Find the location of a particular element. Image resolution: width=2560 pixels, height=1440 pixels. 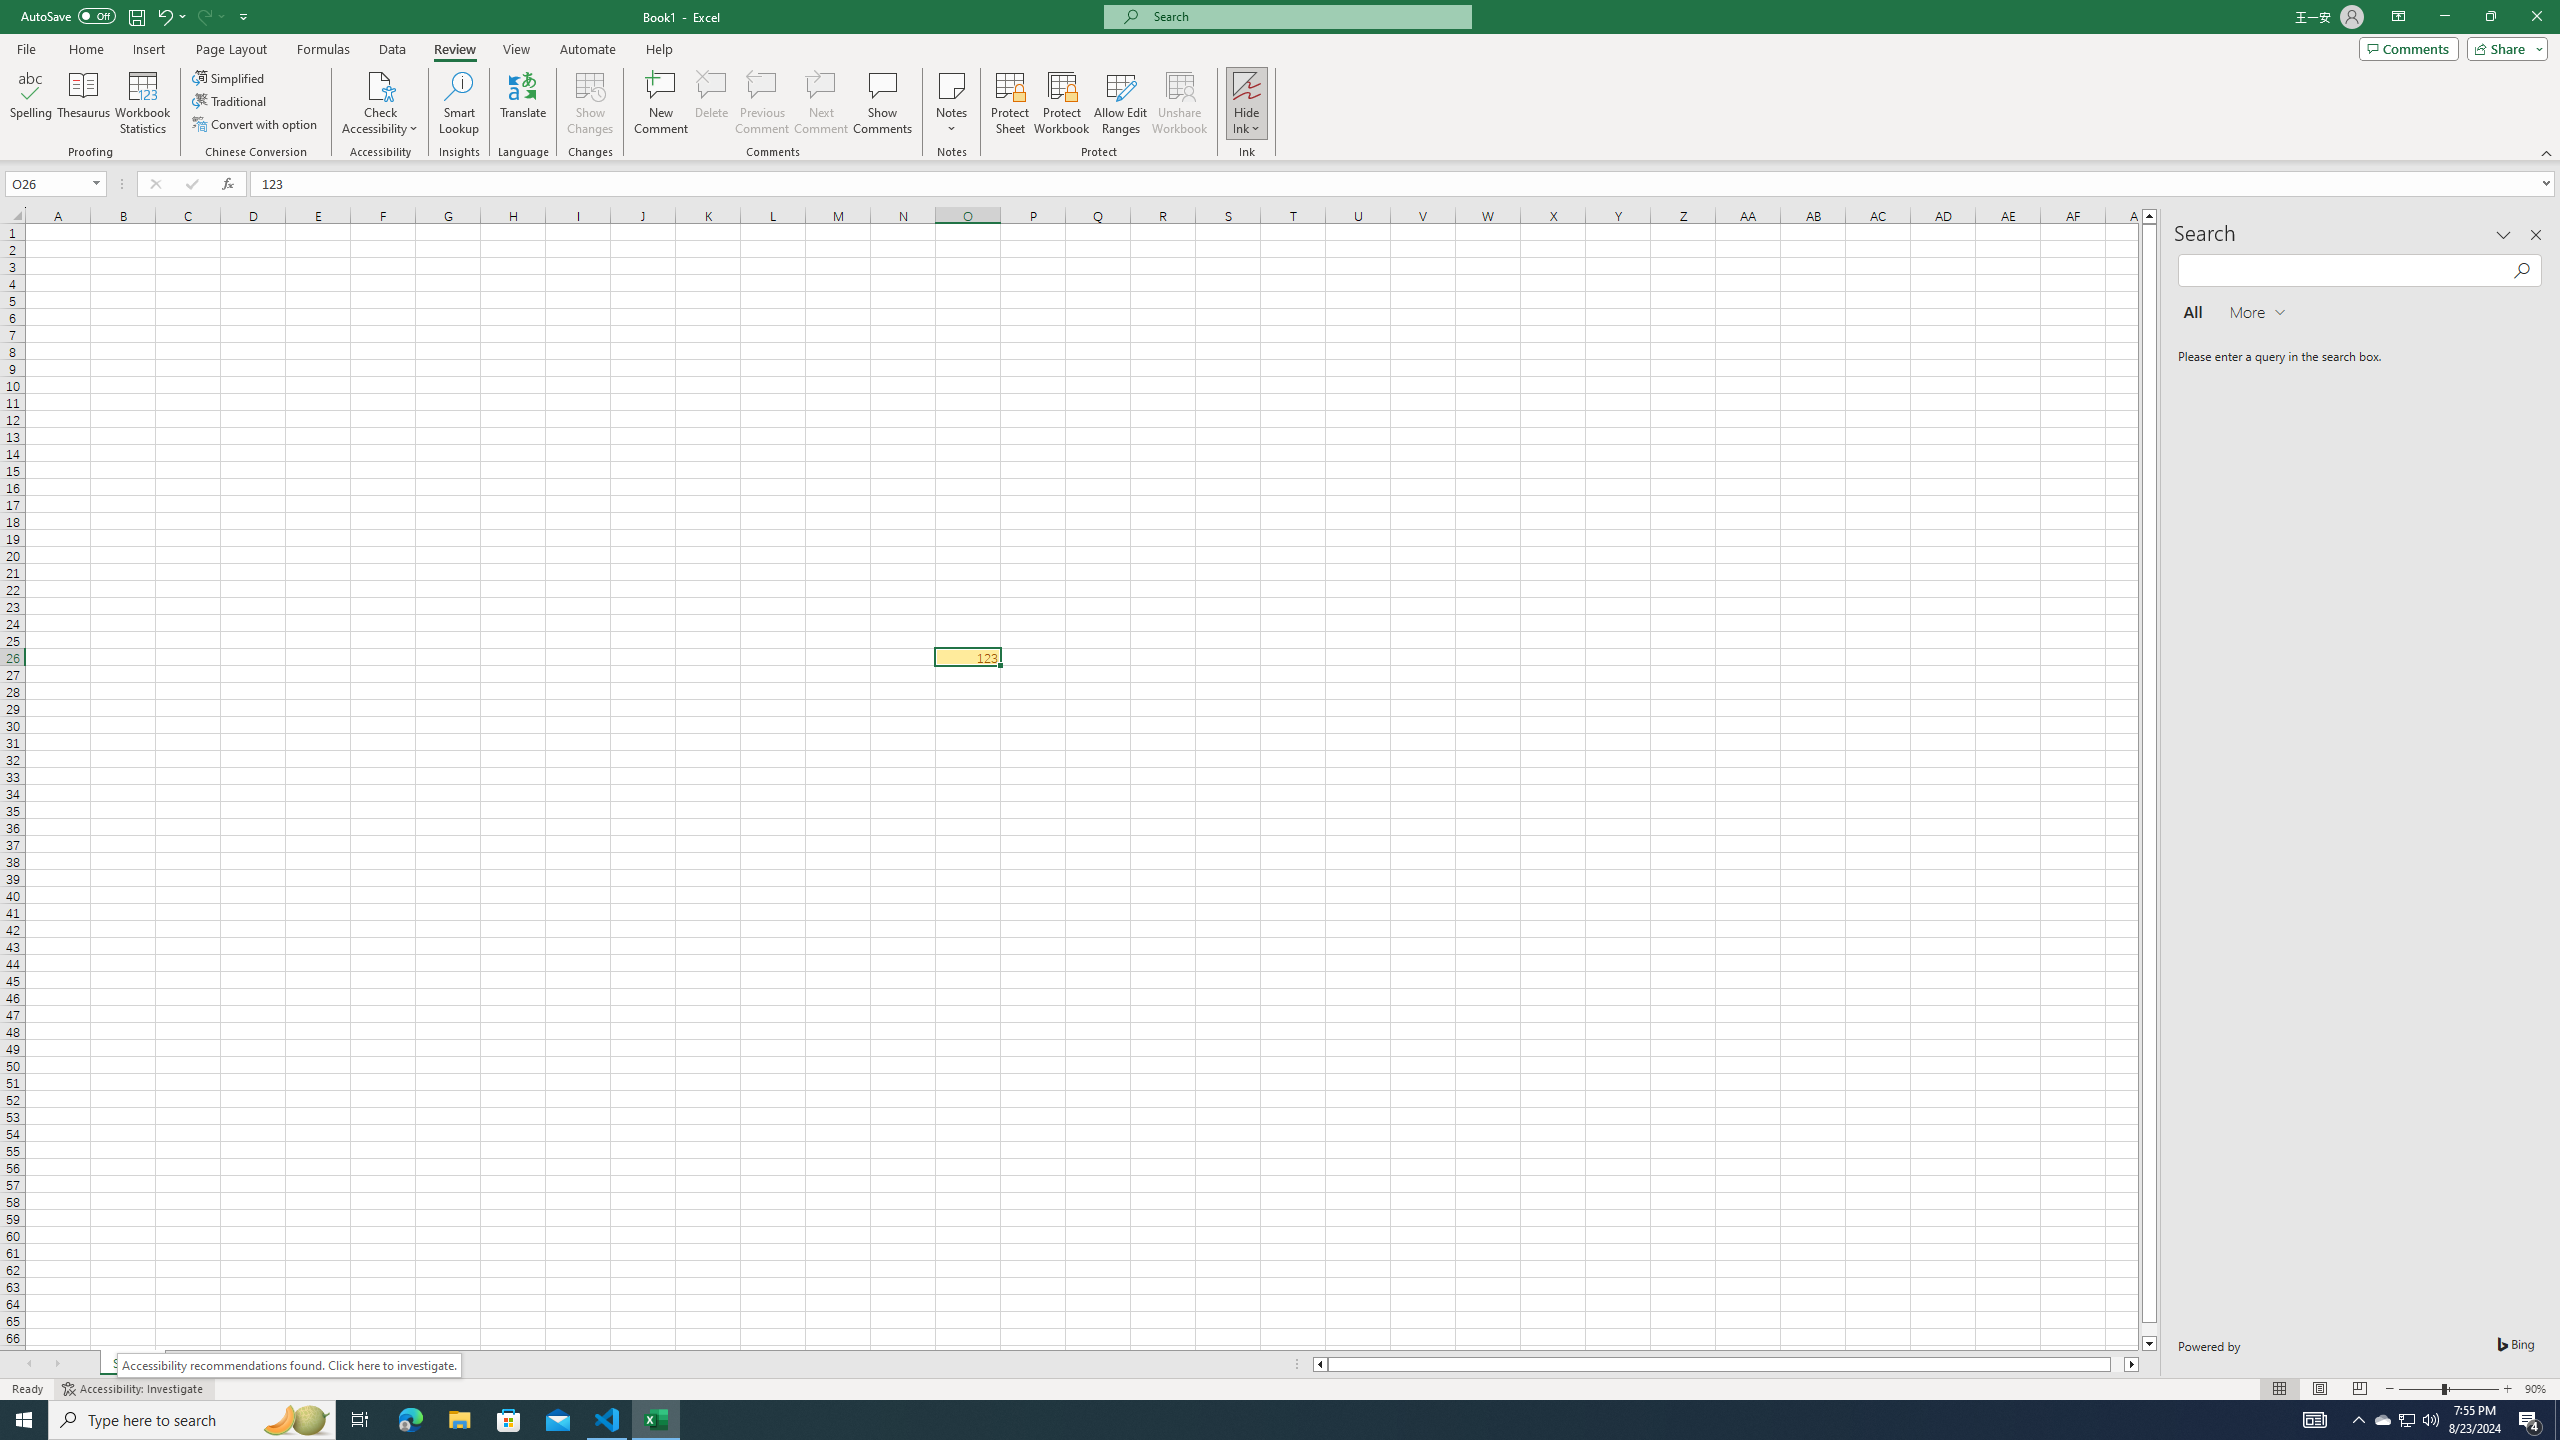

Show Comments is located at coordinates (881, 103).